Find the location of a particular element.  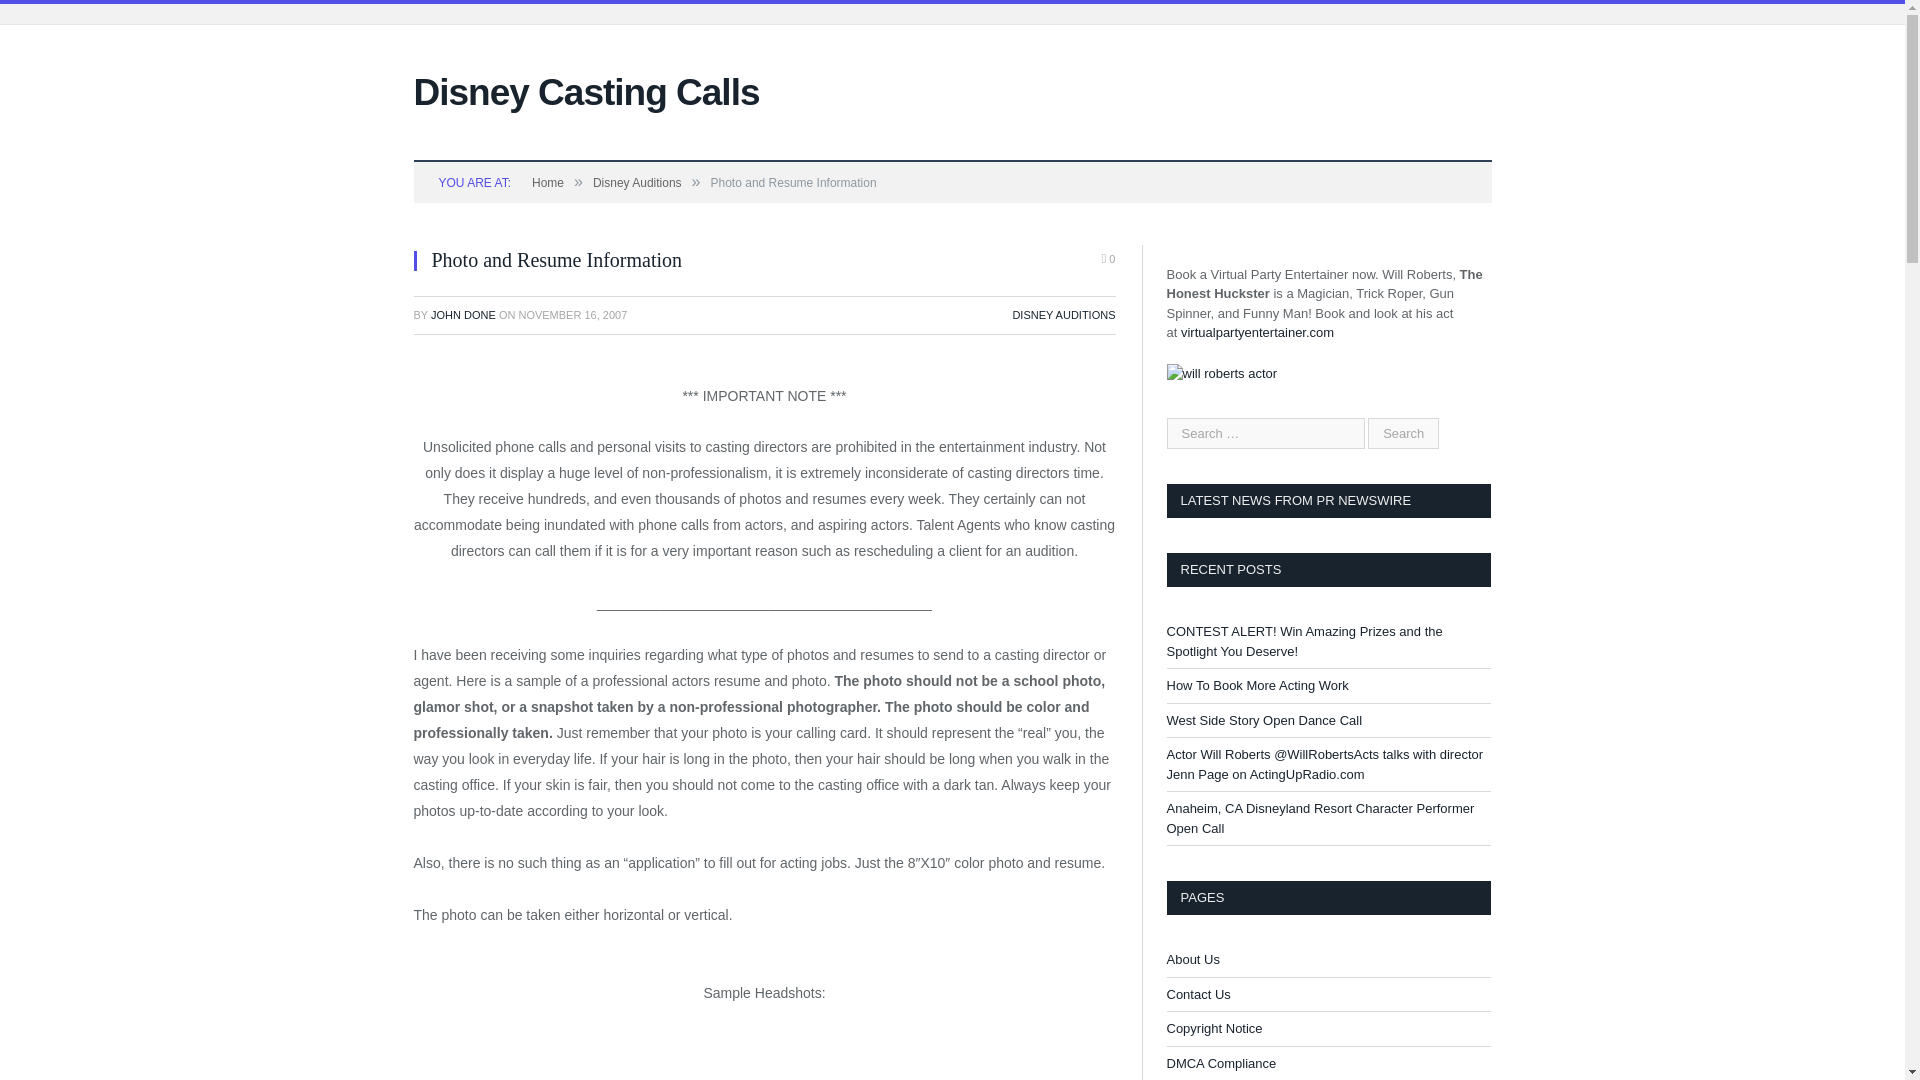

Disney Casting Calls is located at coordinates (587, 92).